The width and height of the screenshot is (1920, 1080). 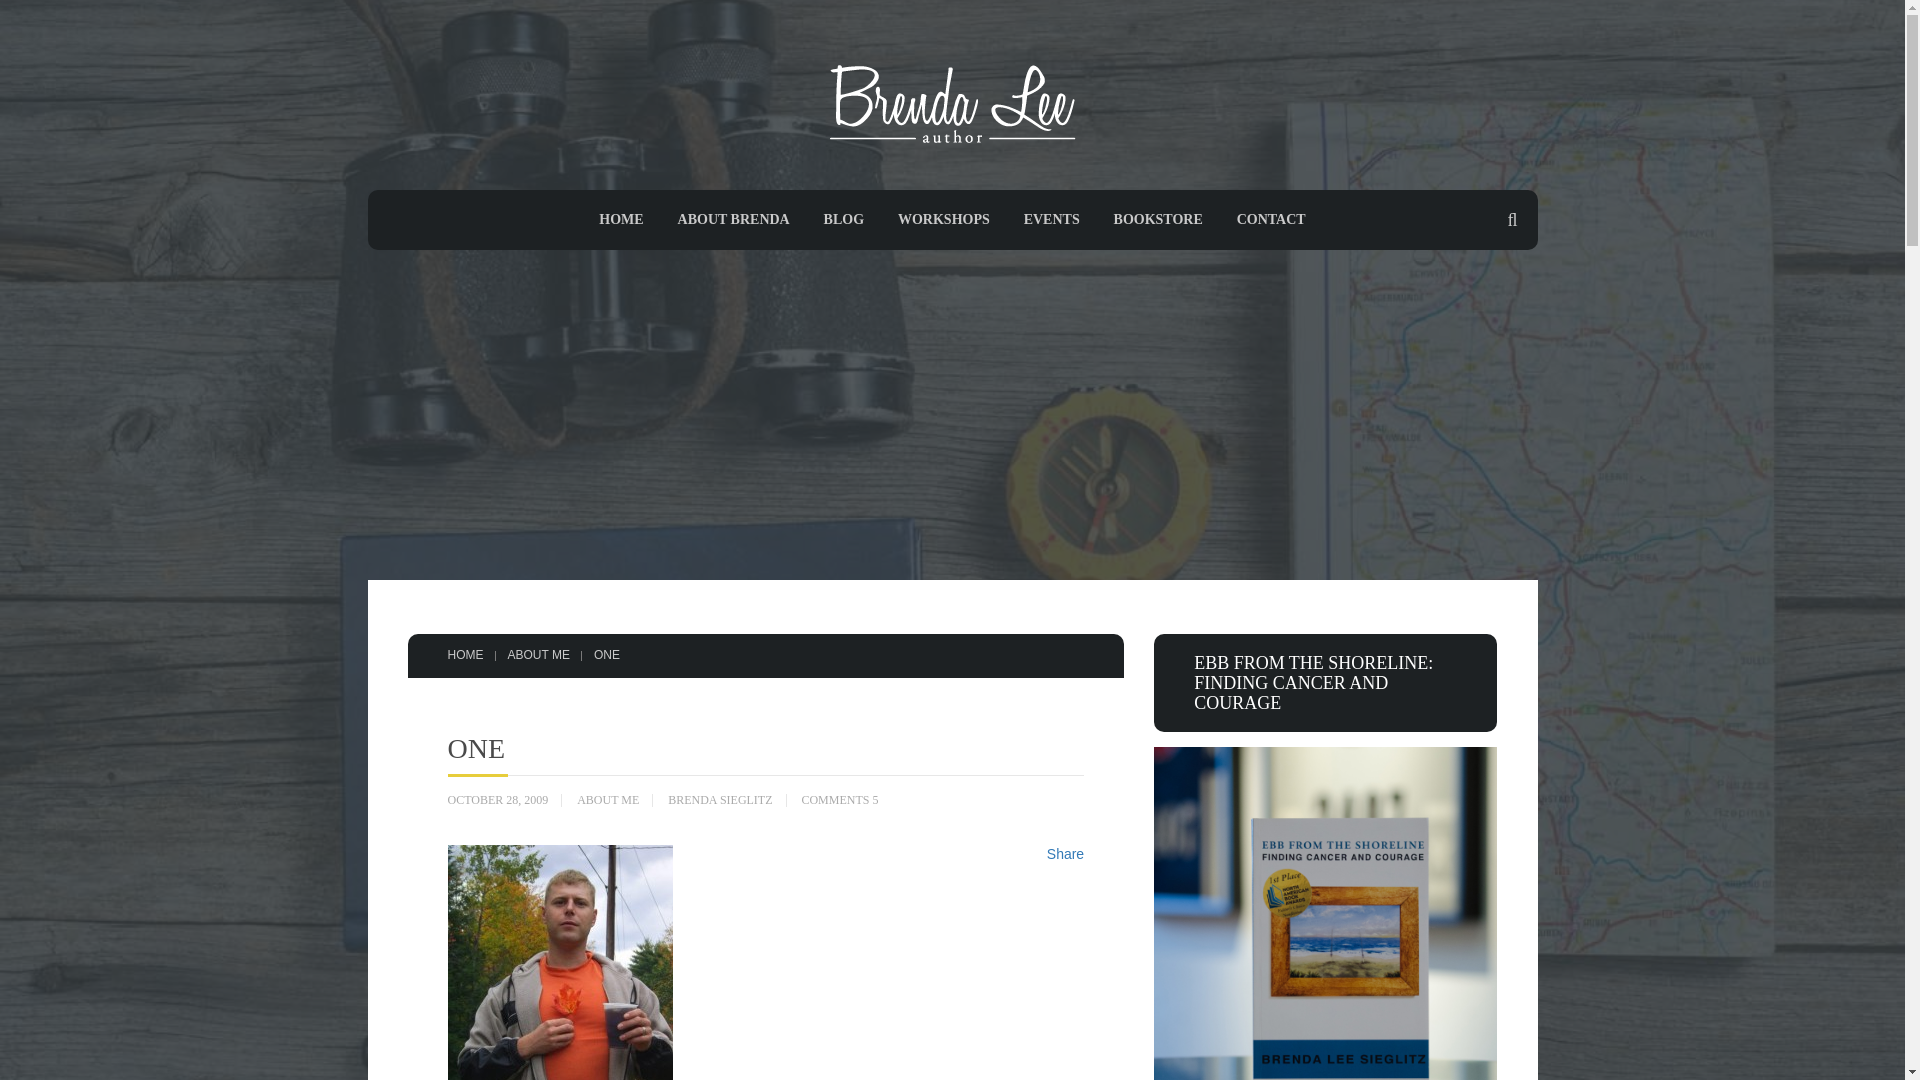 What do you see at coordinates (1051, 218) in the screenshot?
I see `EVENTS` at bounding box center [1051, 218].